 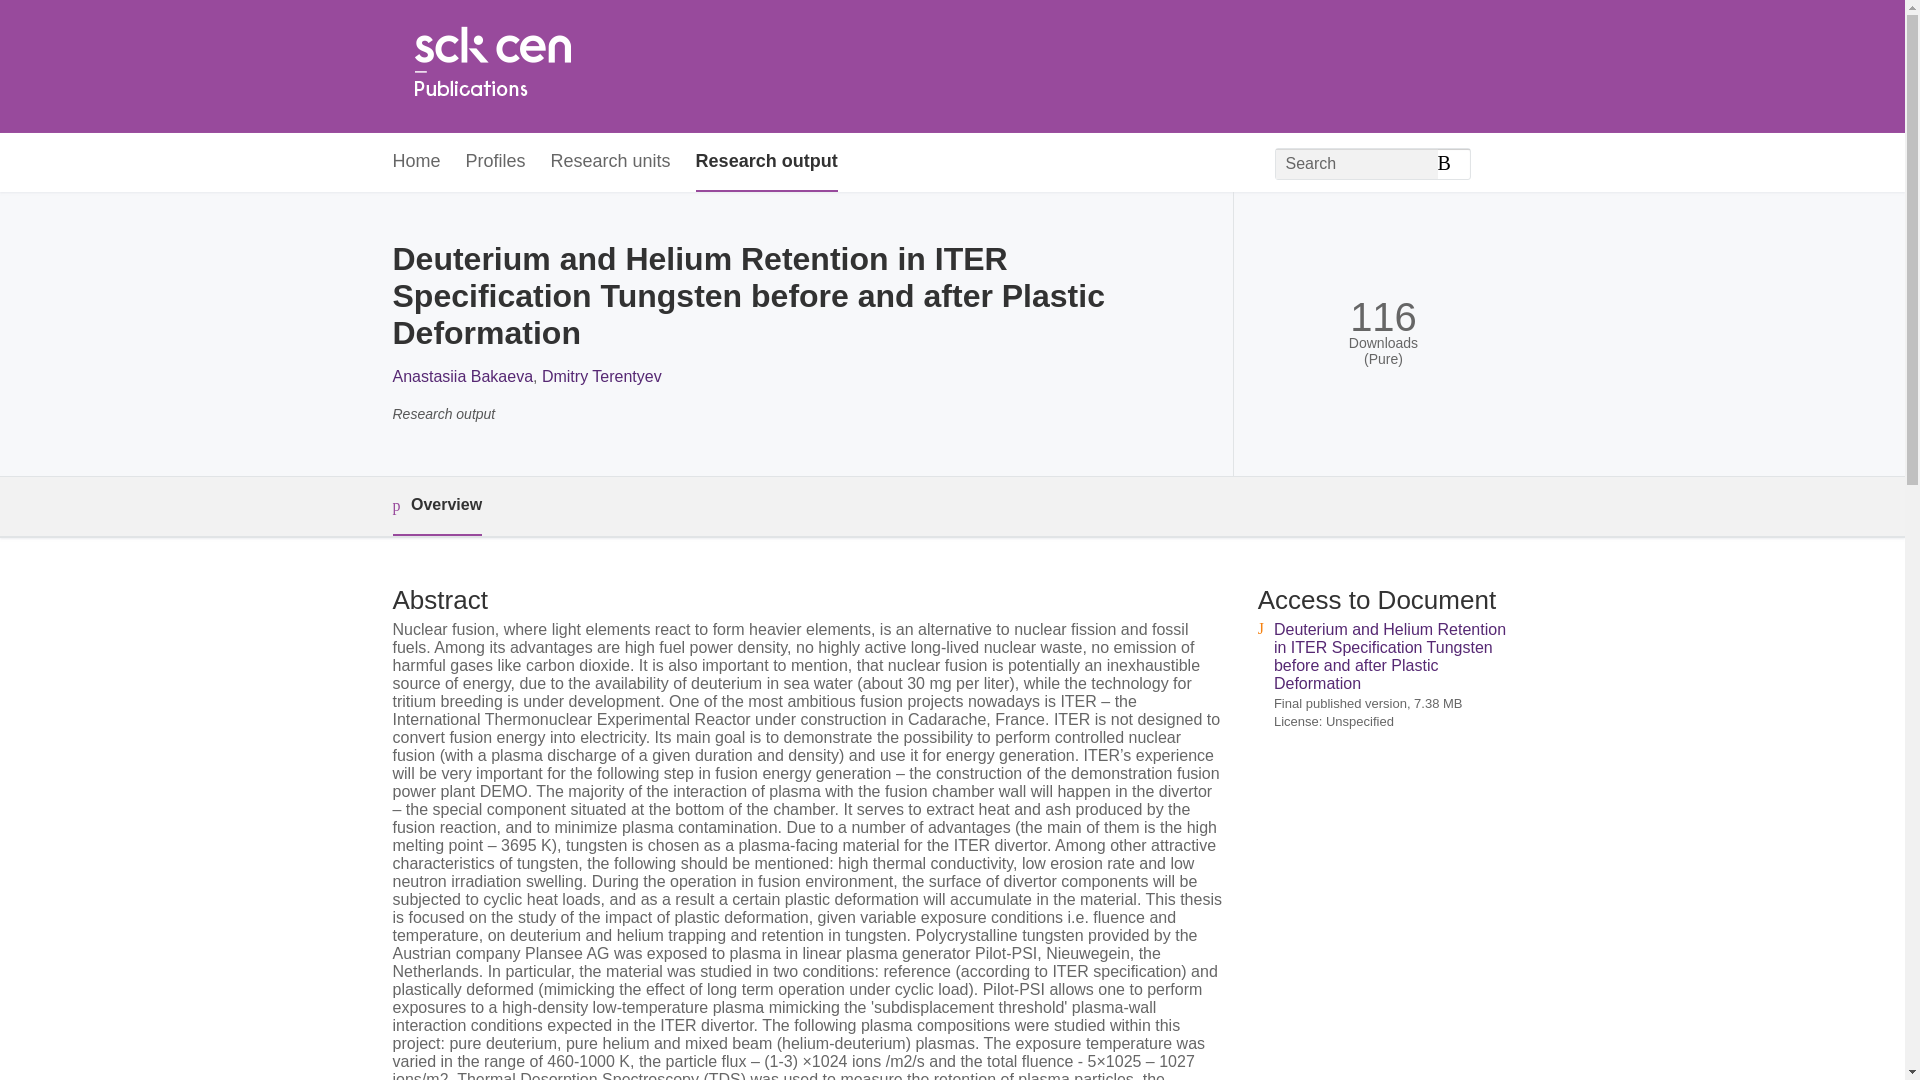 I want to click on Anastasiia Bakaeva, so click(x=462, y=376).